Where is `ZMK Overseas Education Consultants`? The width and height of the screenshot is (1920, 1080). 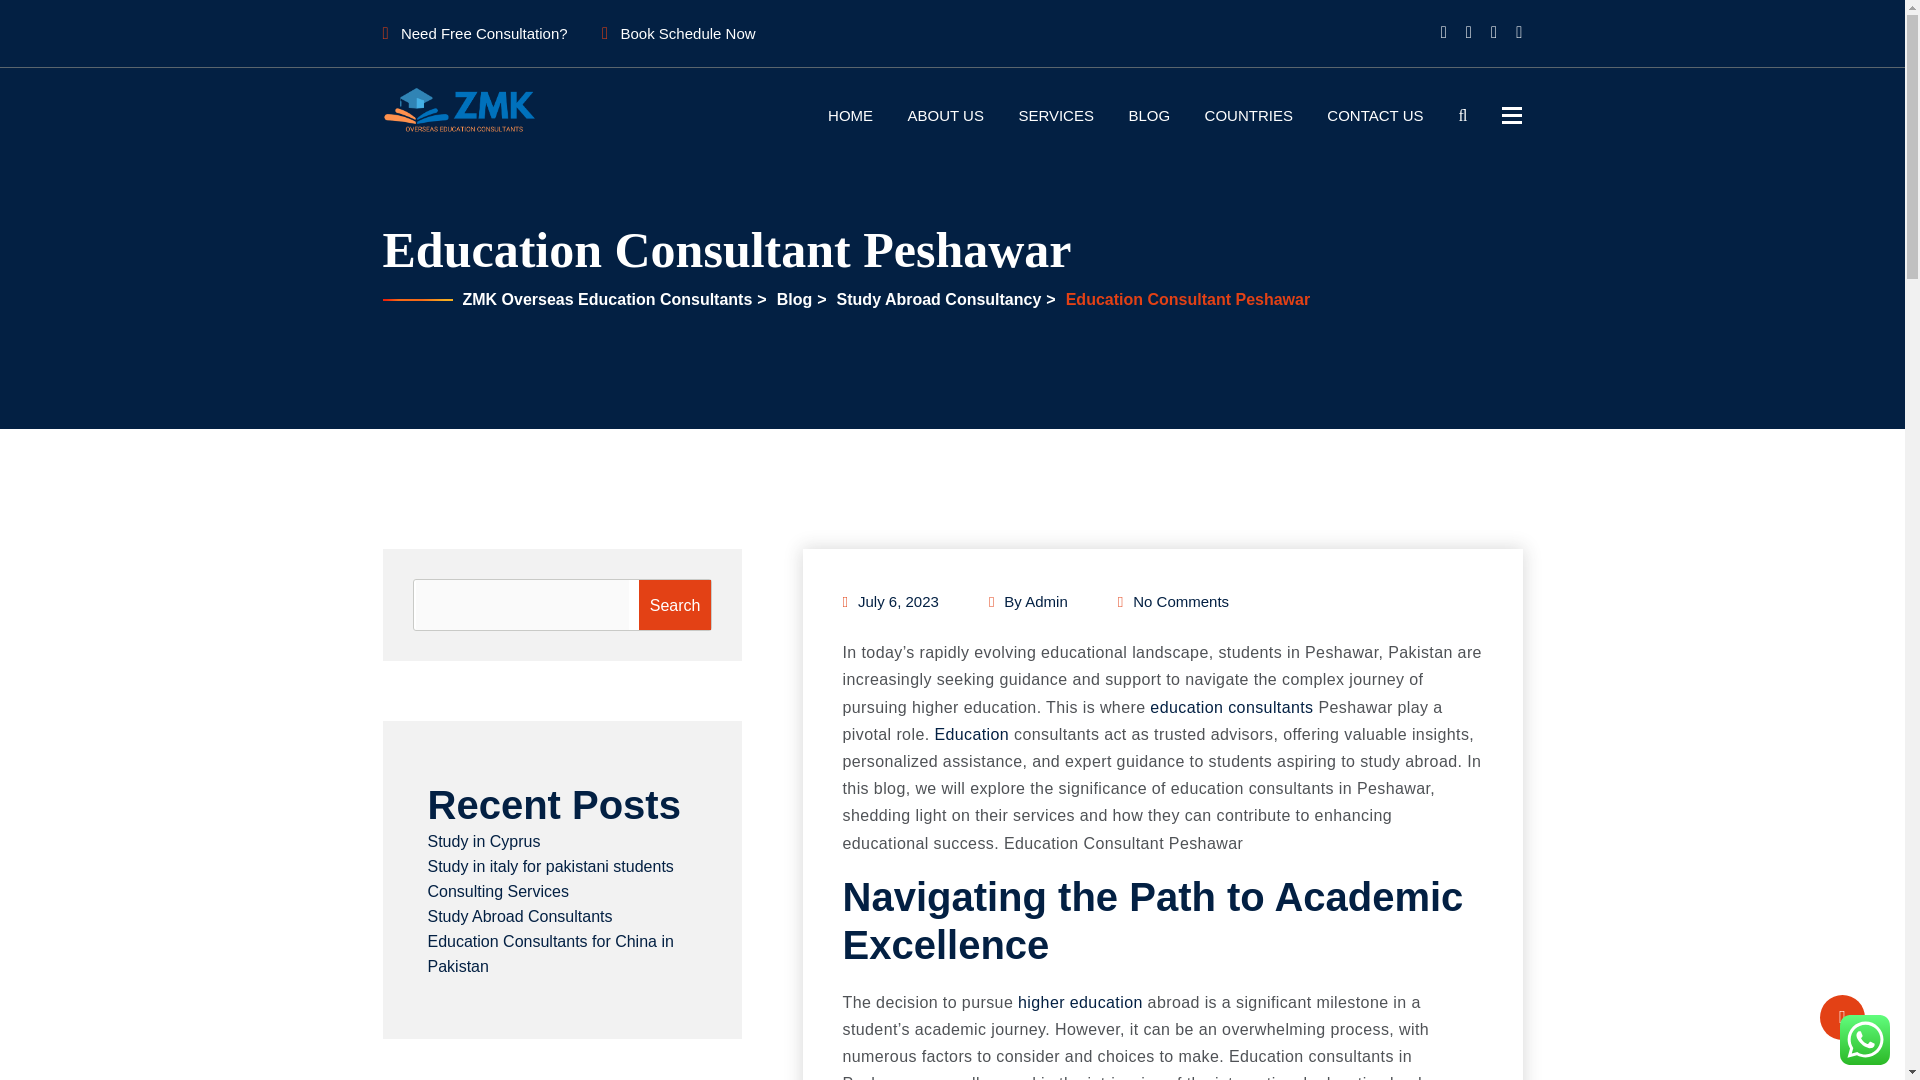 ZMK Overseas Education Consultants is located at coordinates (605, 298).